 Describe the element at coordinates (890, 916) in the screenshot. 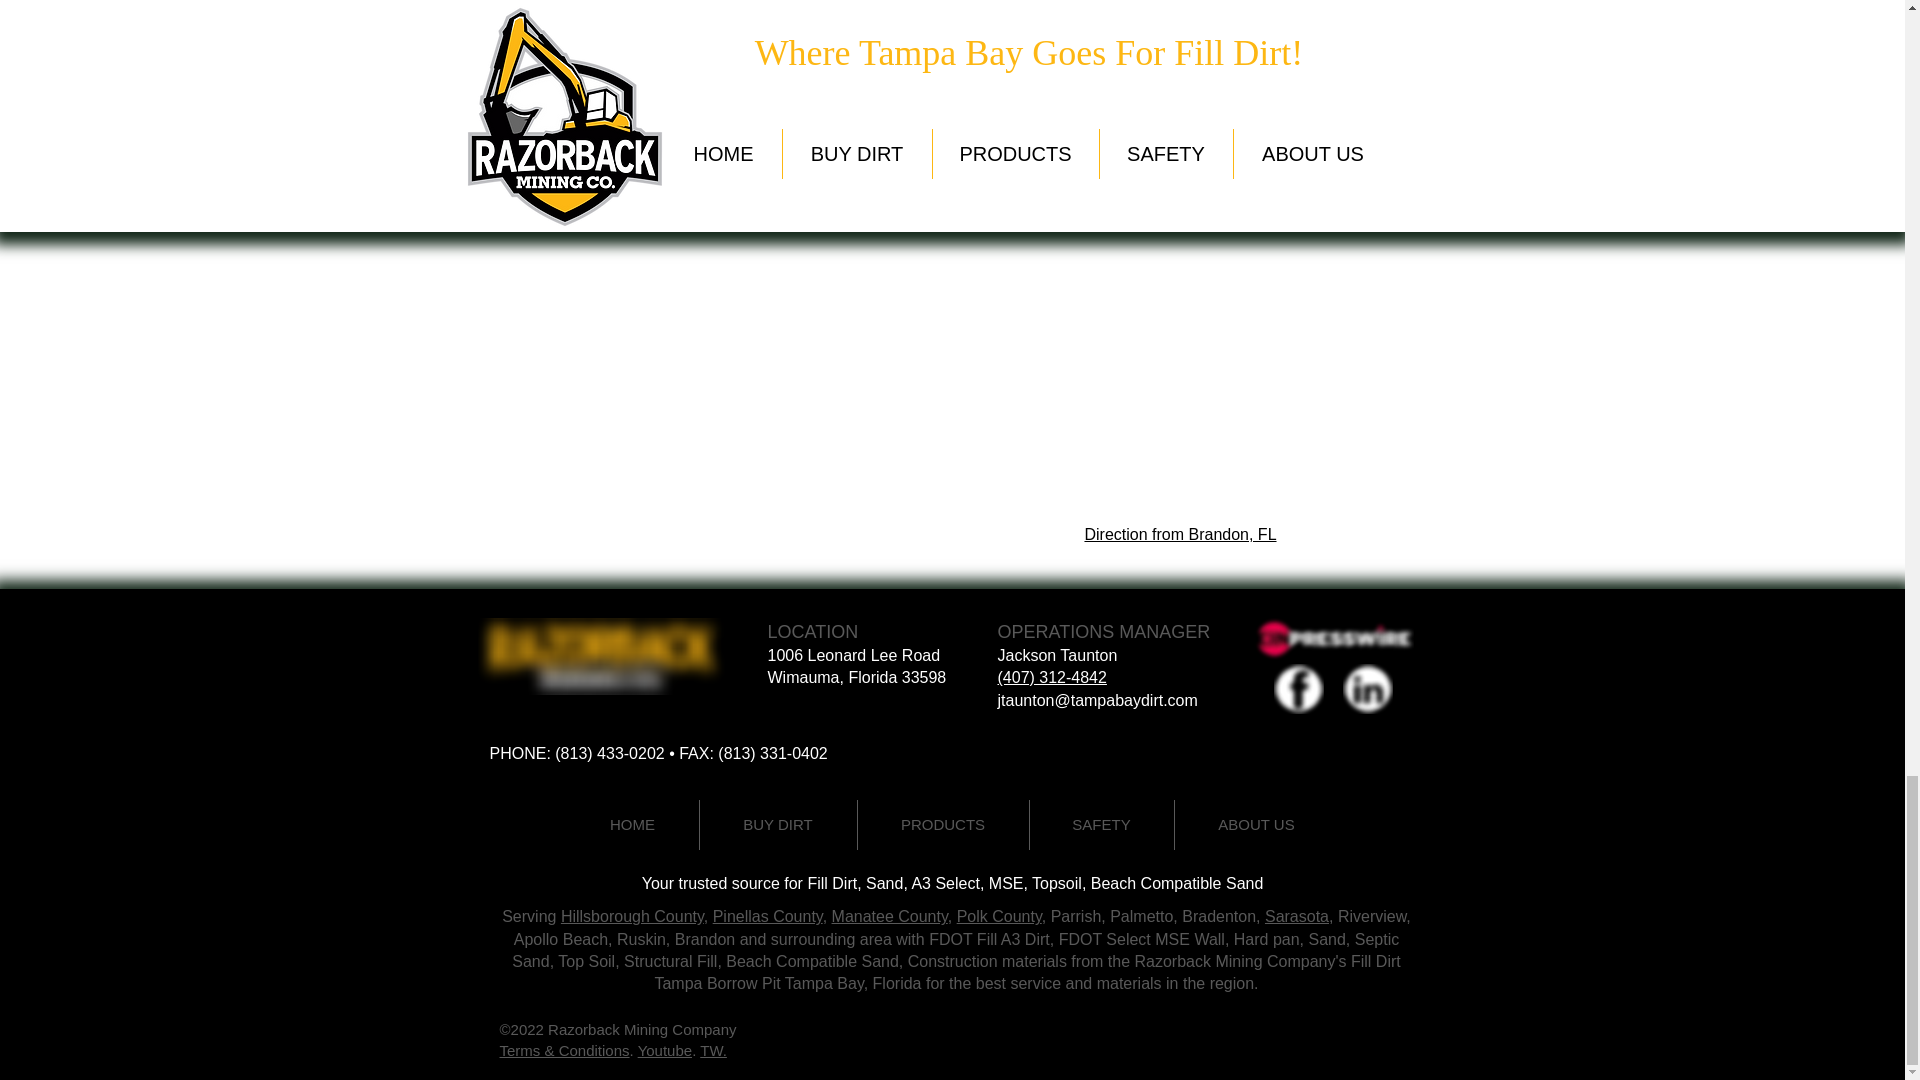

I see `Manatee County` at that location.